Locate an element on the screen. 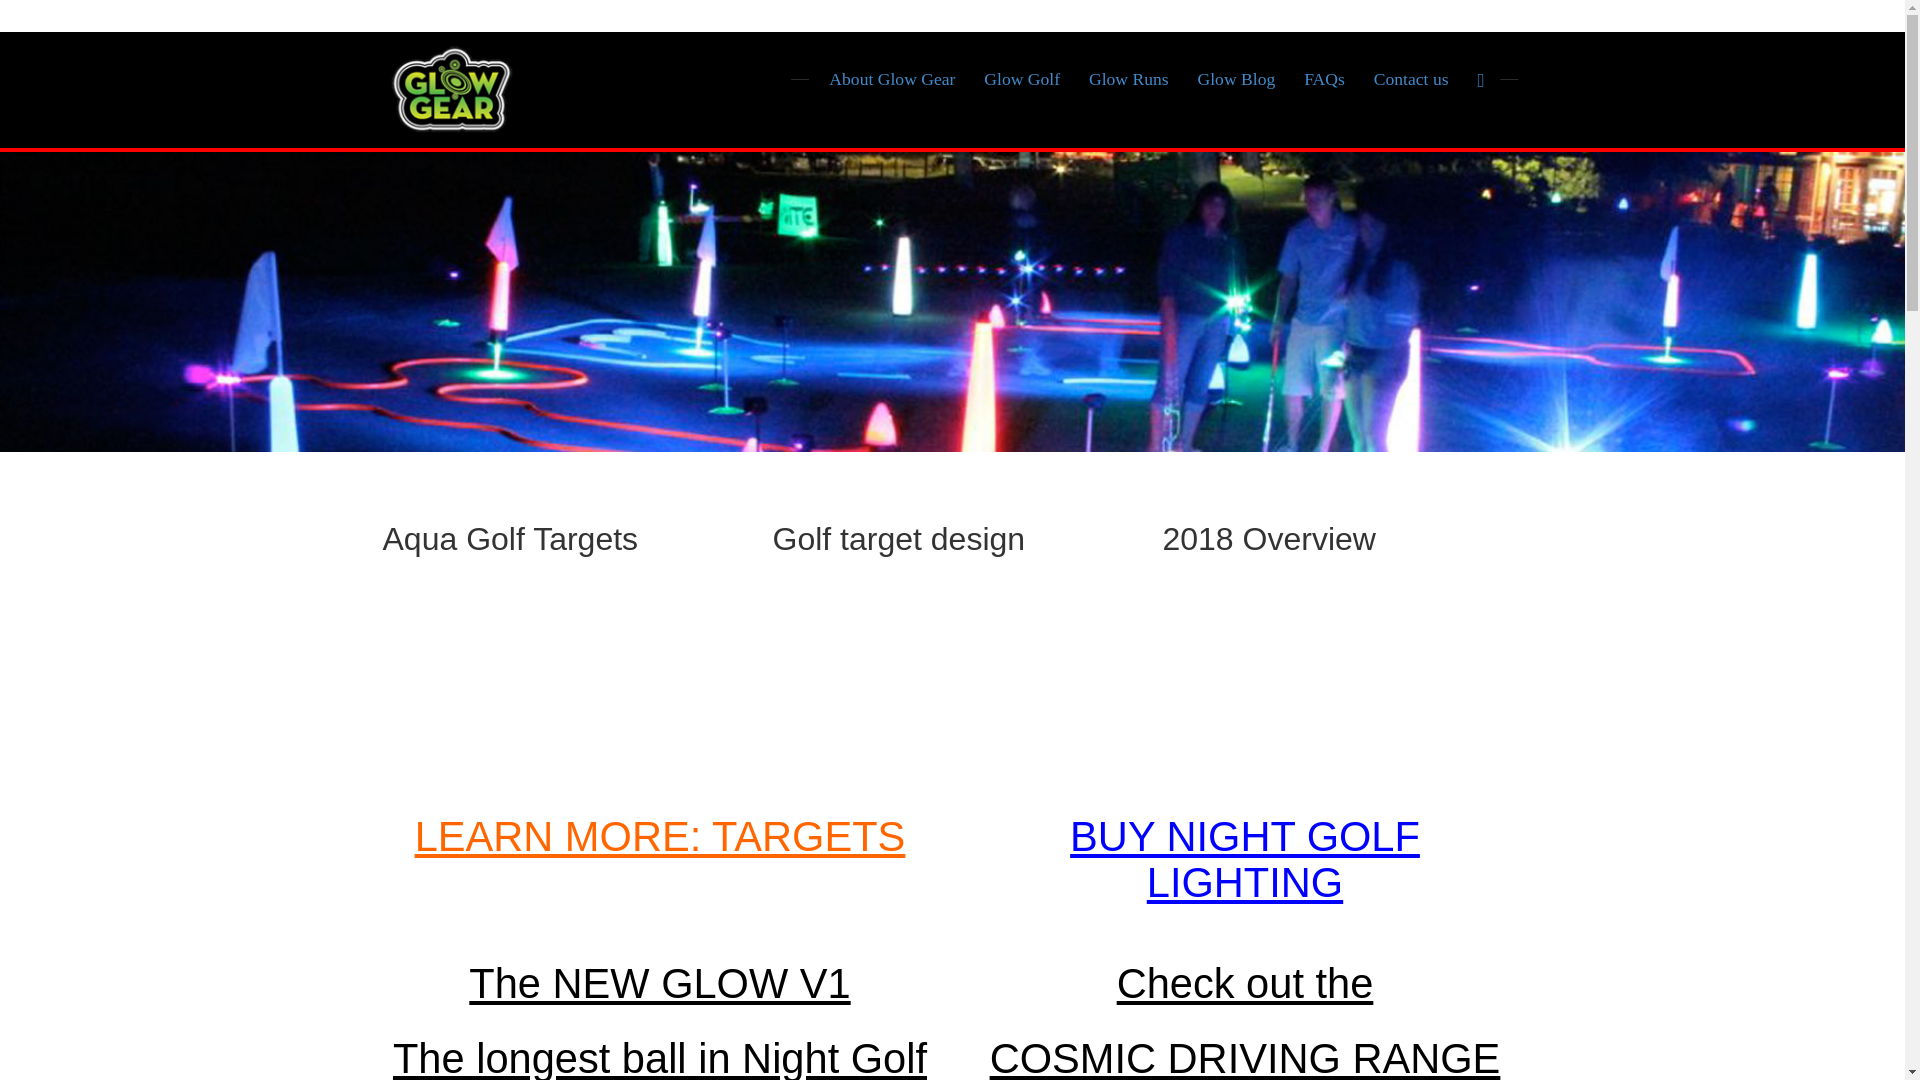  Glow Golf is located at coordinates (1021, 76).